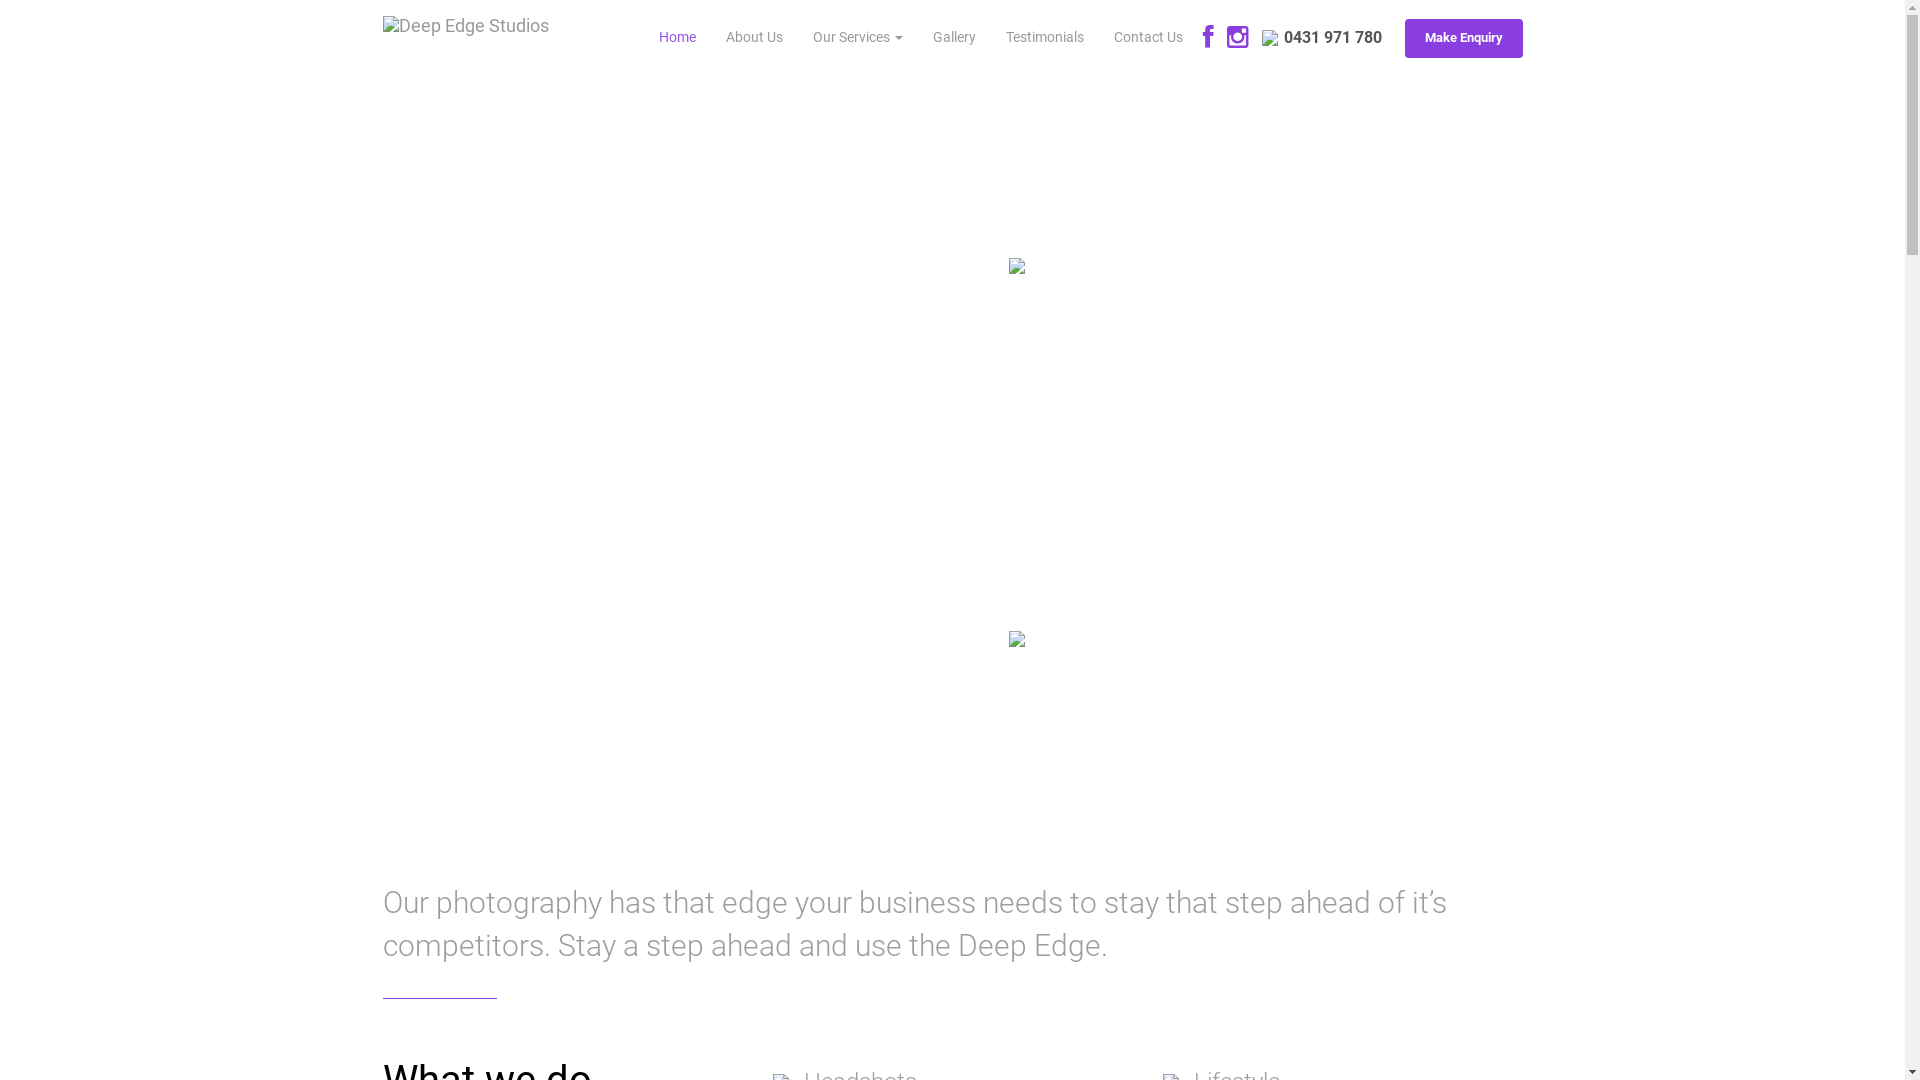  What do you see at coordinates (466, 15) in the screenshot?
I see `Deep Edge Studios` at bounding box center [466, 15].